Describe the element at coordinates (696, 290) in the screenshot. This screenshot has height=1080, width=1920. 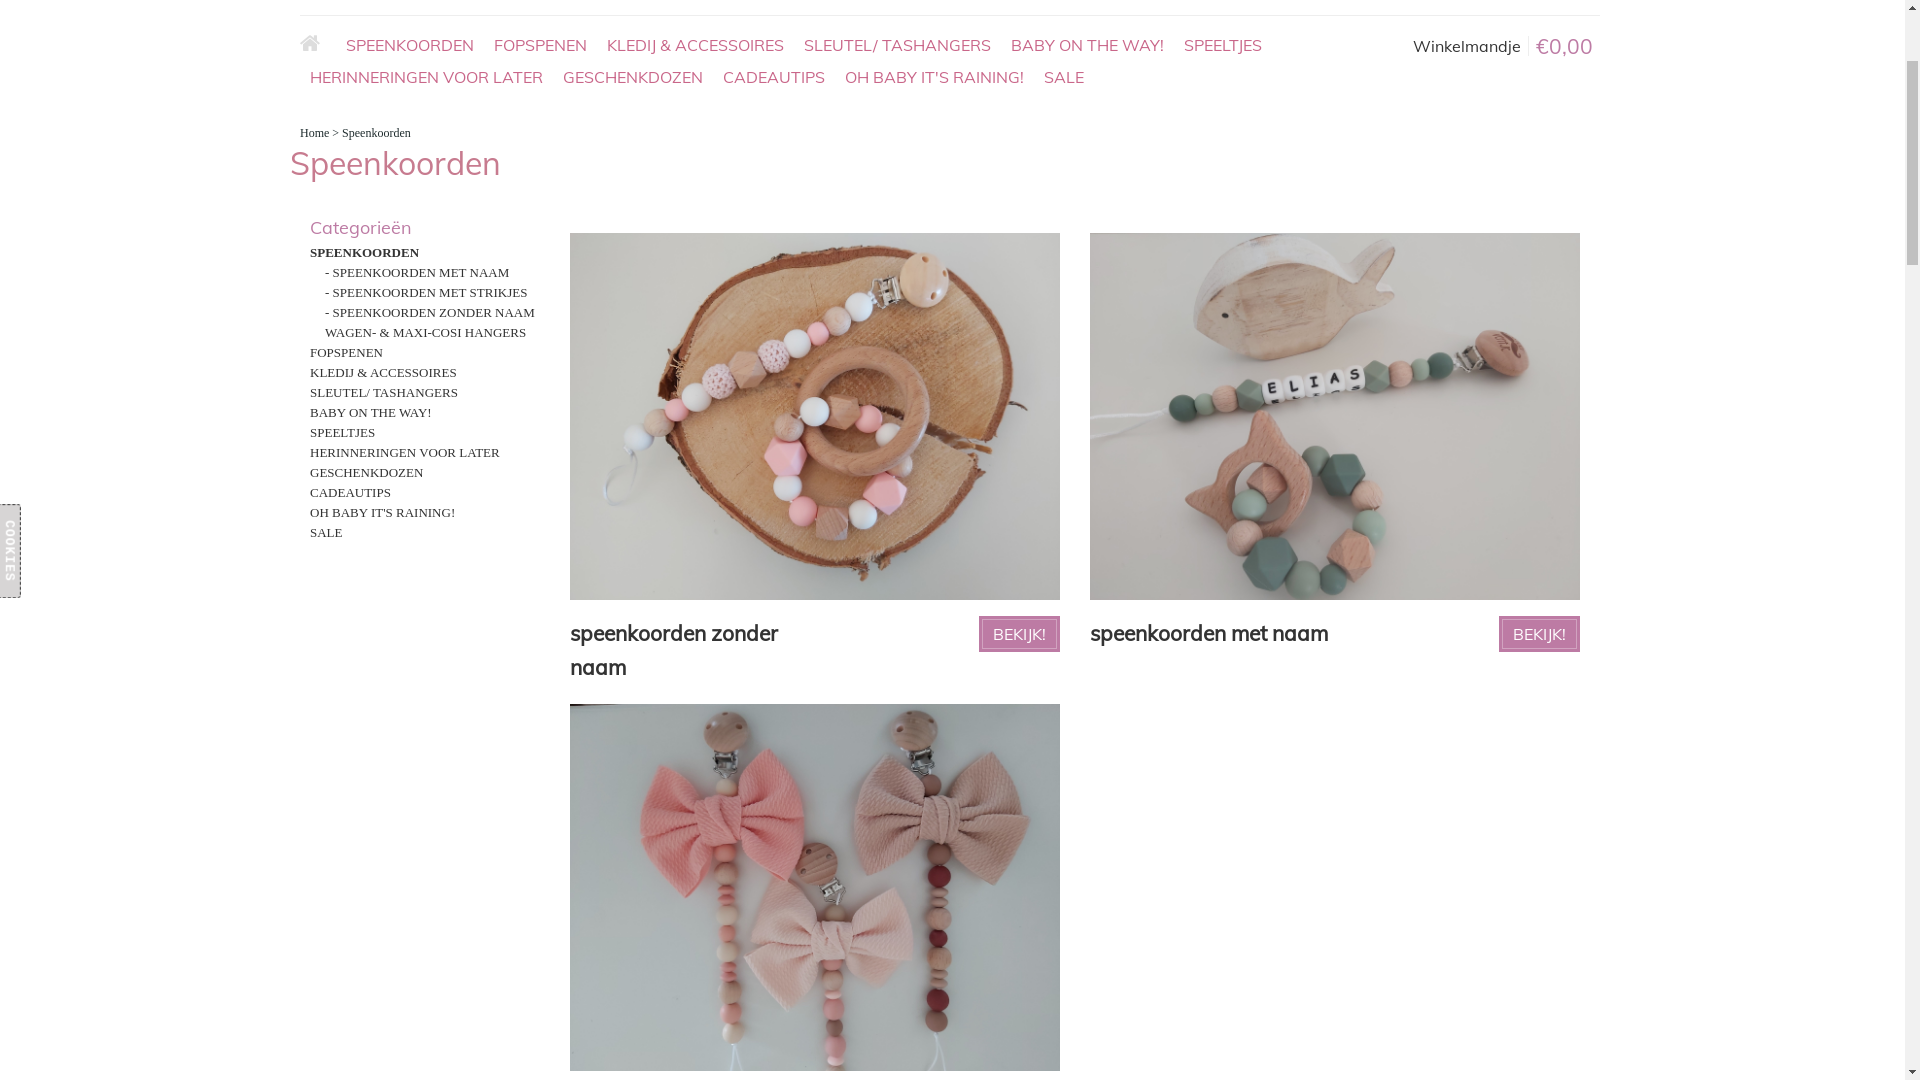
I see `KLEDIJ & ACCESSOIRES` at that location.